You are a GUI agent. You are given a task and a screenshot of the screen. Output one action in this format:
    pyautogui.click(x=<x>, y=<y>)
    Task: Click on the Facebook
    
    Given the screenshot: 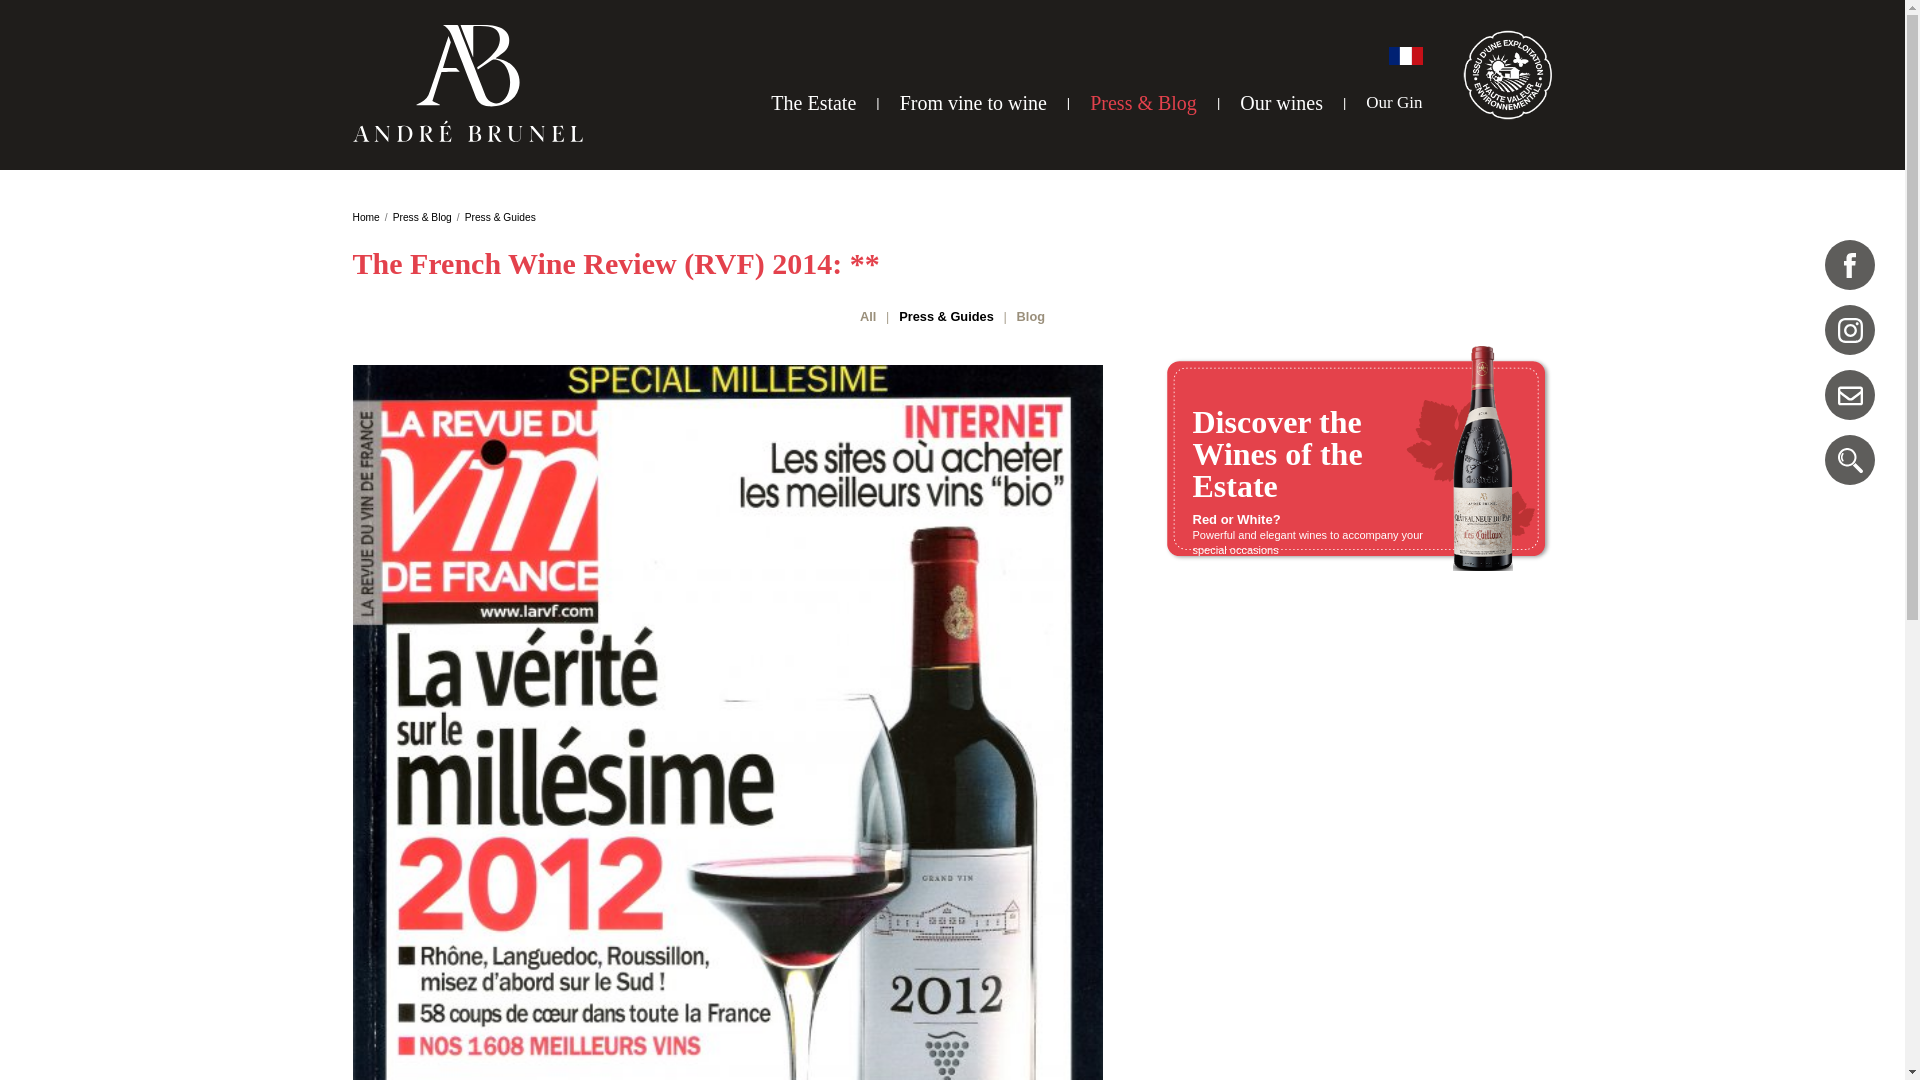 What is the action you would take?
    pyautogui.click(x=1850, y=264)
    